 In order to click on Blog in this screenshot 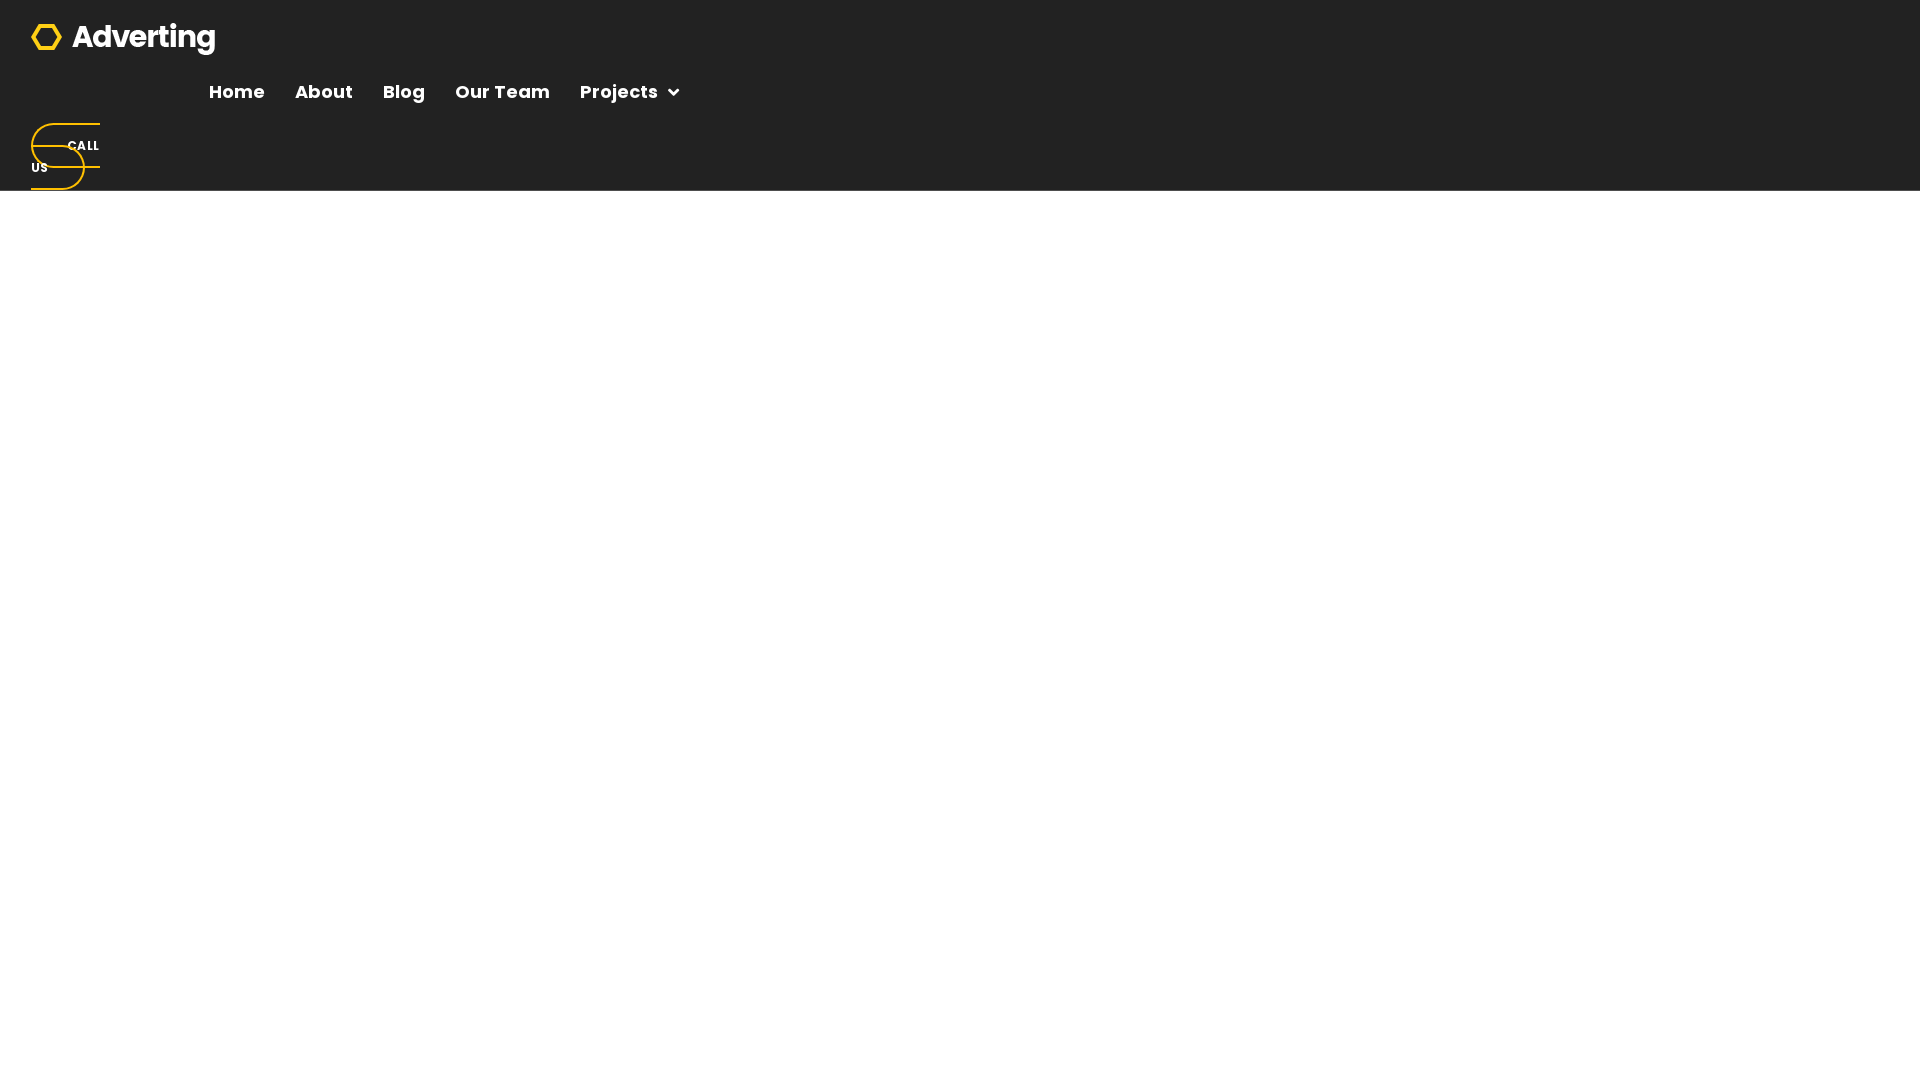, I will do `click(404, 92)`.